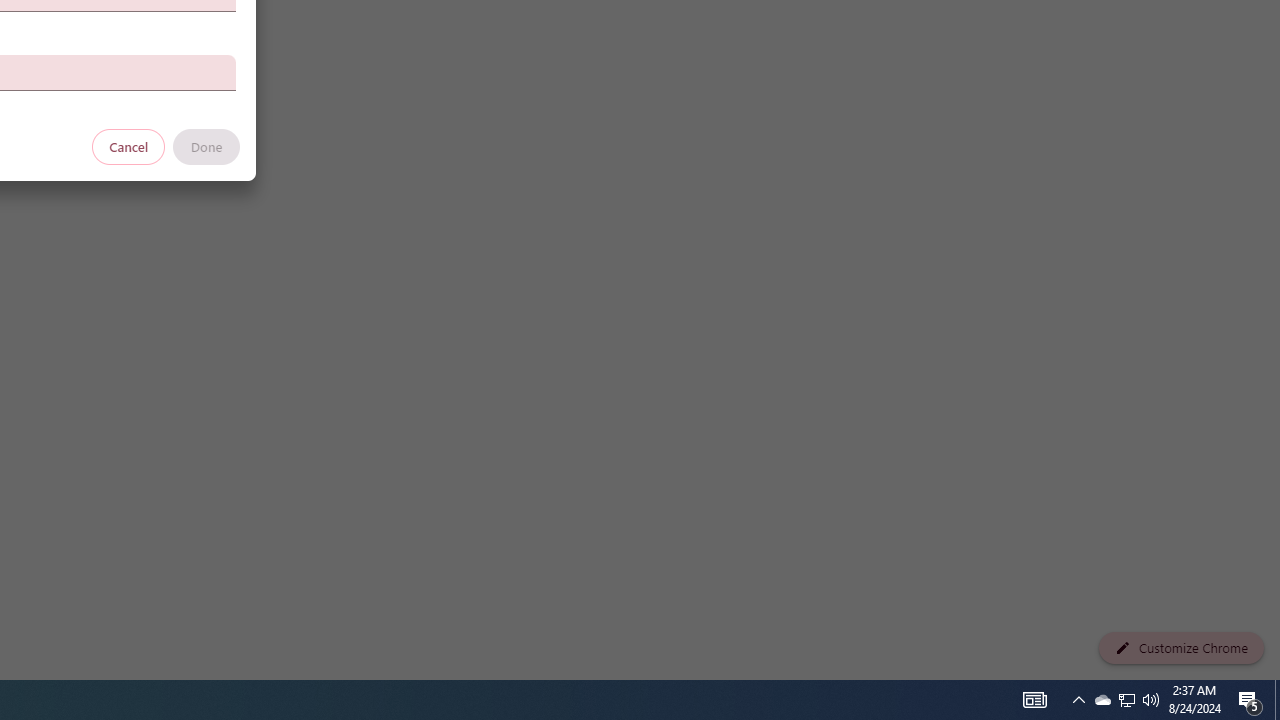  Describe the element at coordinates (129, 146) in the screenshot. I see `Cancel` at that location.